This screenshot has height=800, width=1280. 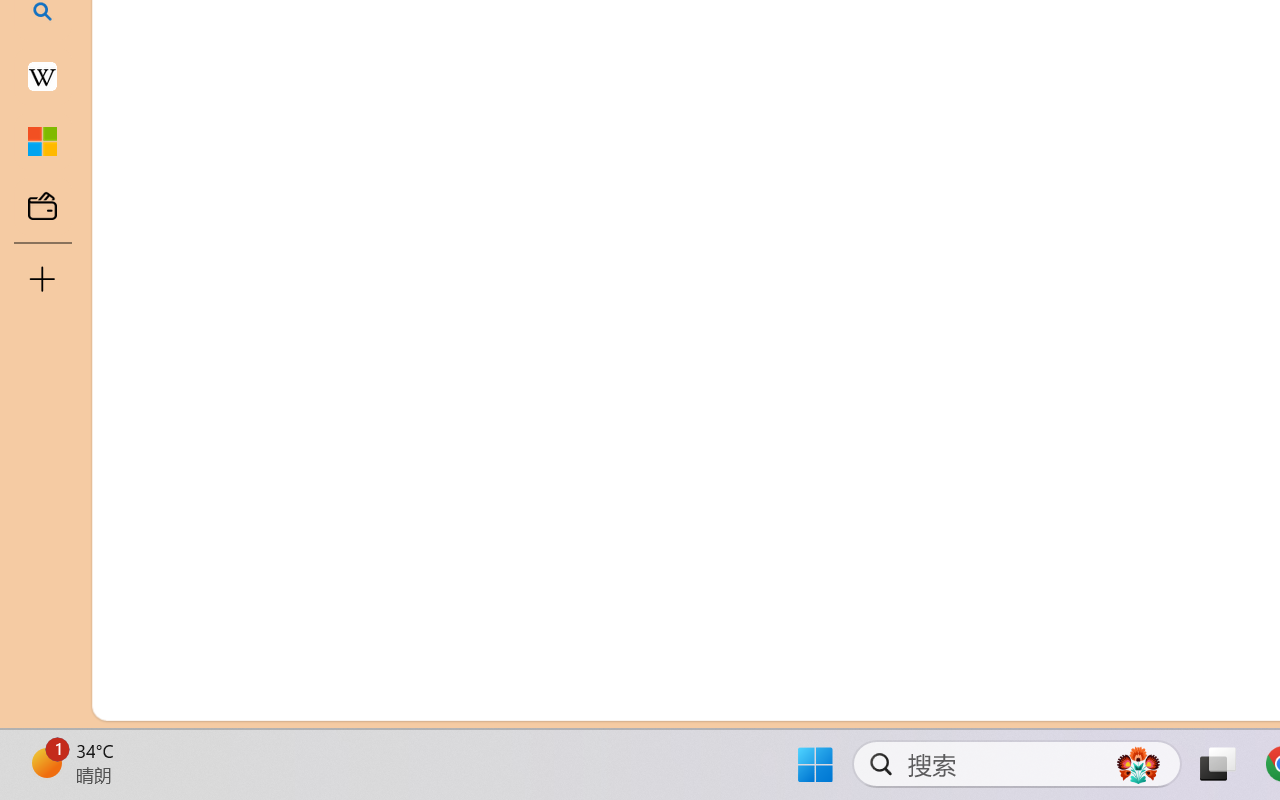 What do you see at coordinates (136, 636) in the screenshot?
I see `Manage` at bounding box center [136, 636].